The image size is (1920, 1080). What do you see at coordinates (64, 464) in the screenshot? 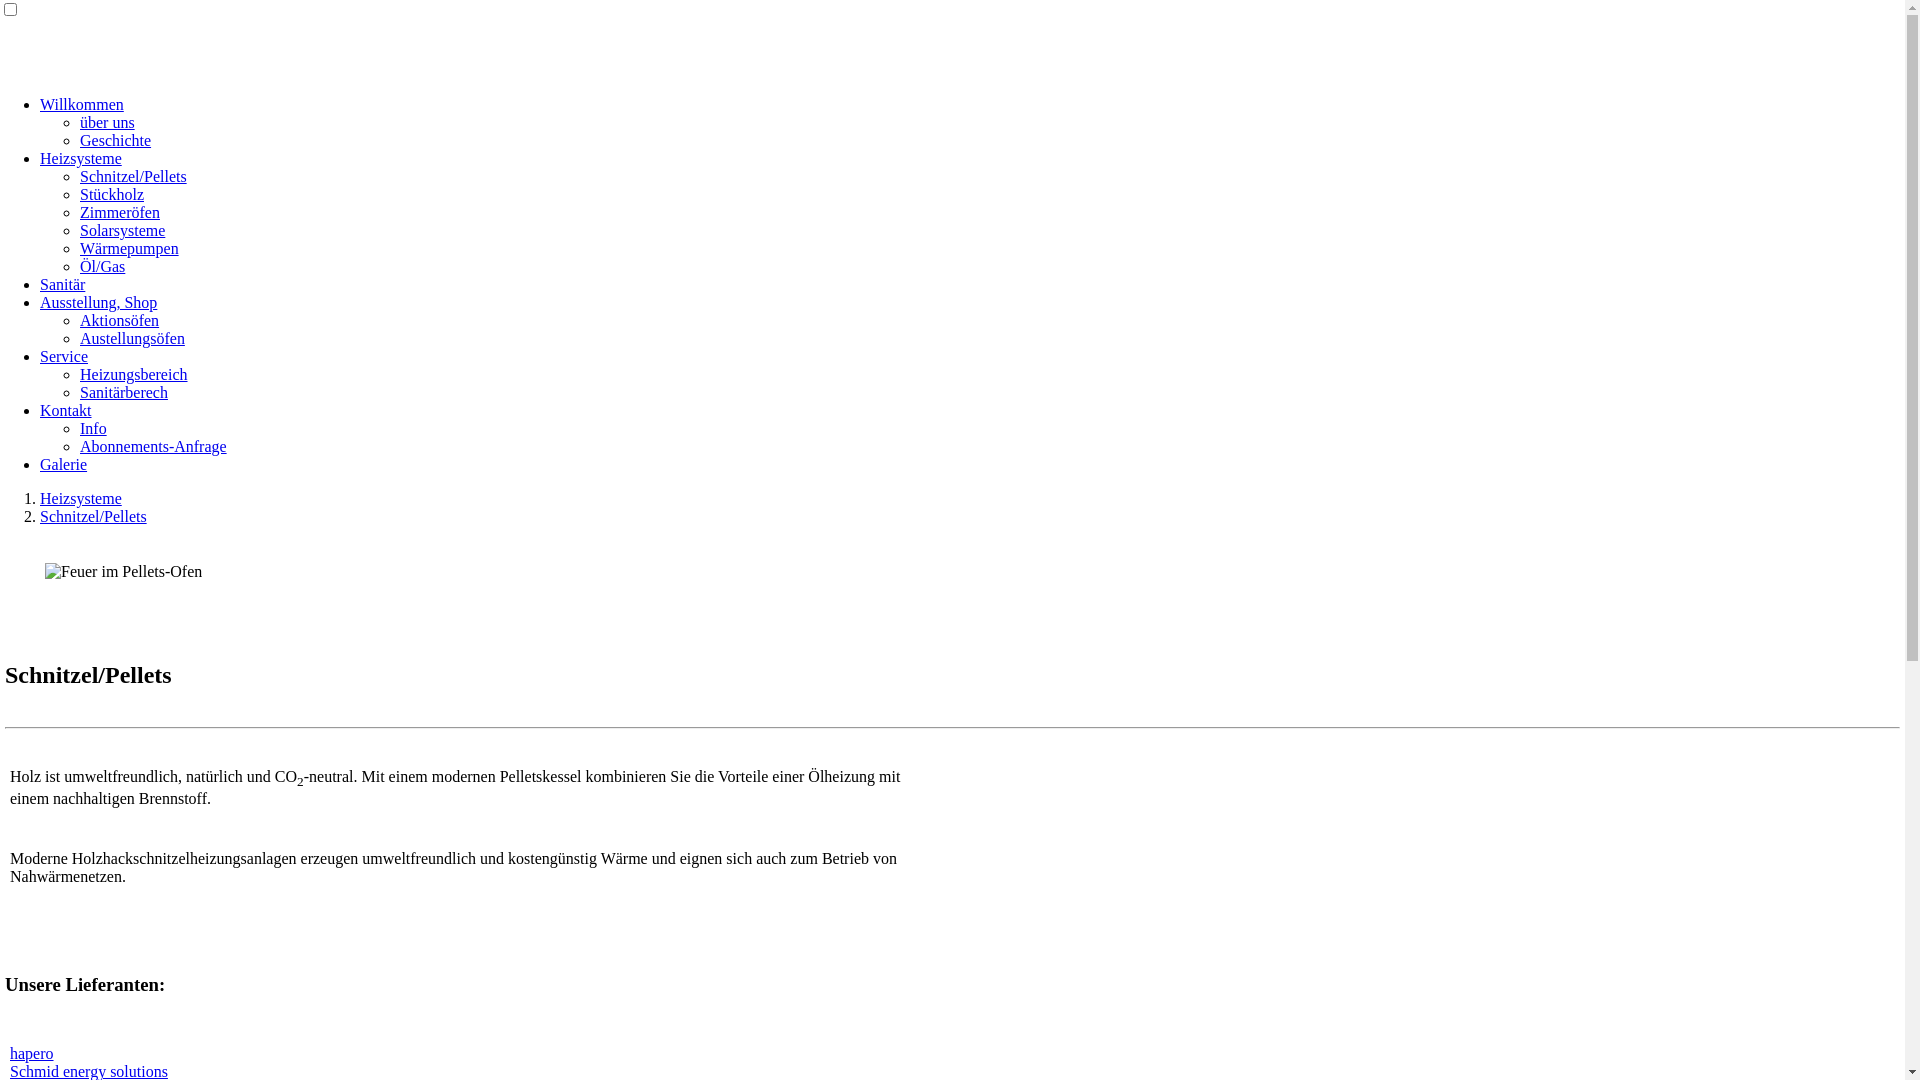
I see `Galerie` at bounding box center [64, 464].